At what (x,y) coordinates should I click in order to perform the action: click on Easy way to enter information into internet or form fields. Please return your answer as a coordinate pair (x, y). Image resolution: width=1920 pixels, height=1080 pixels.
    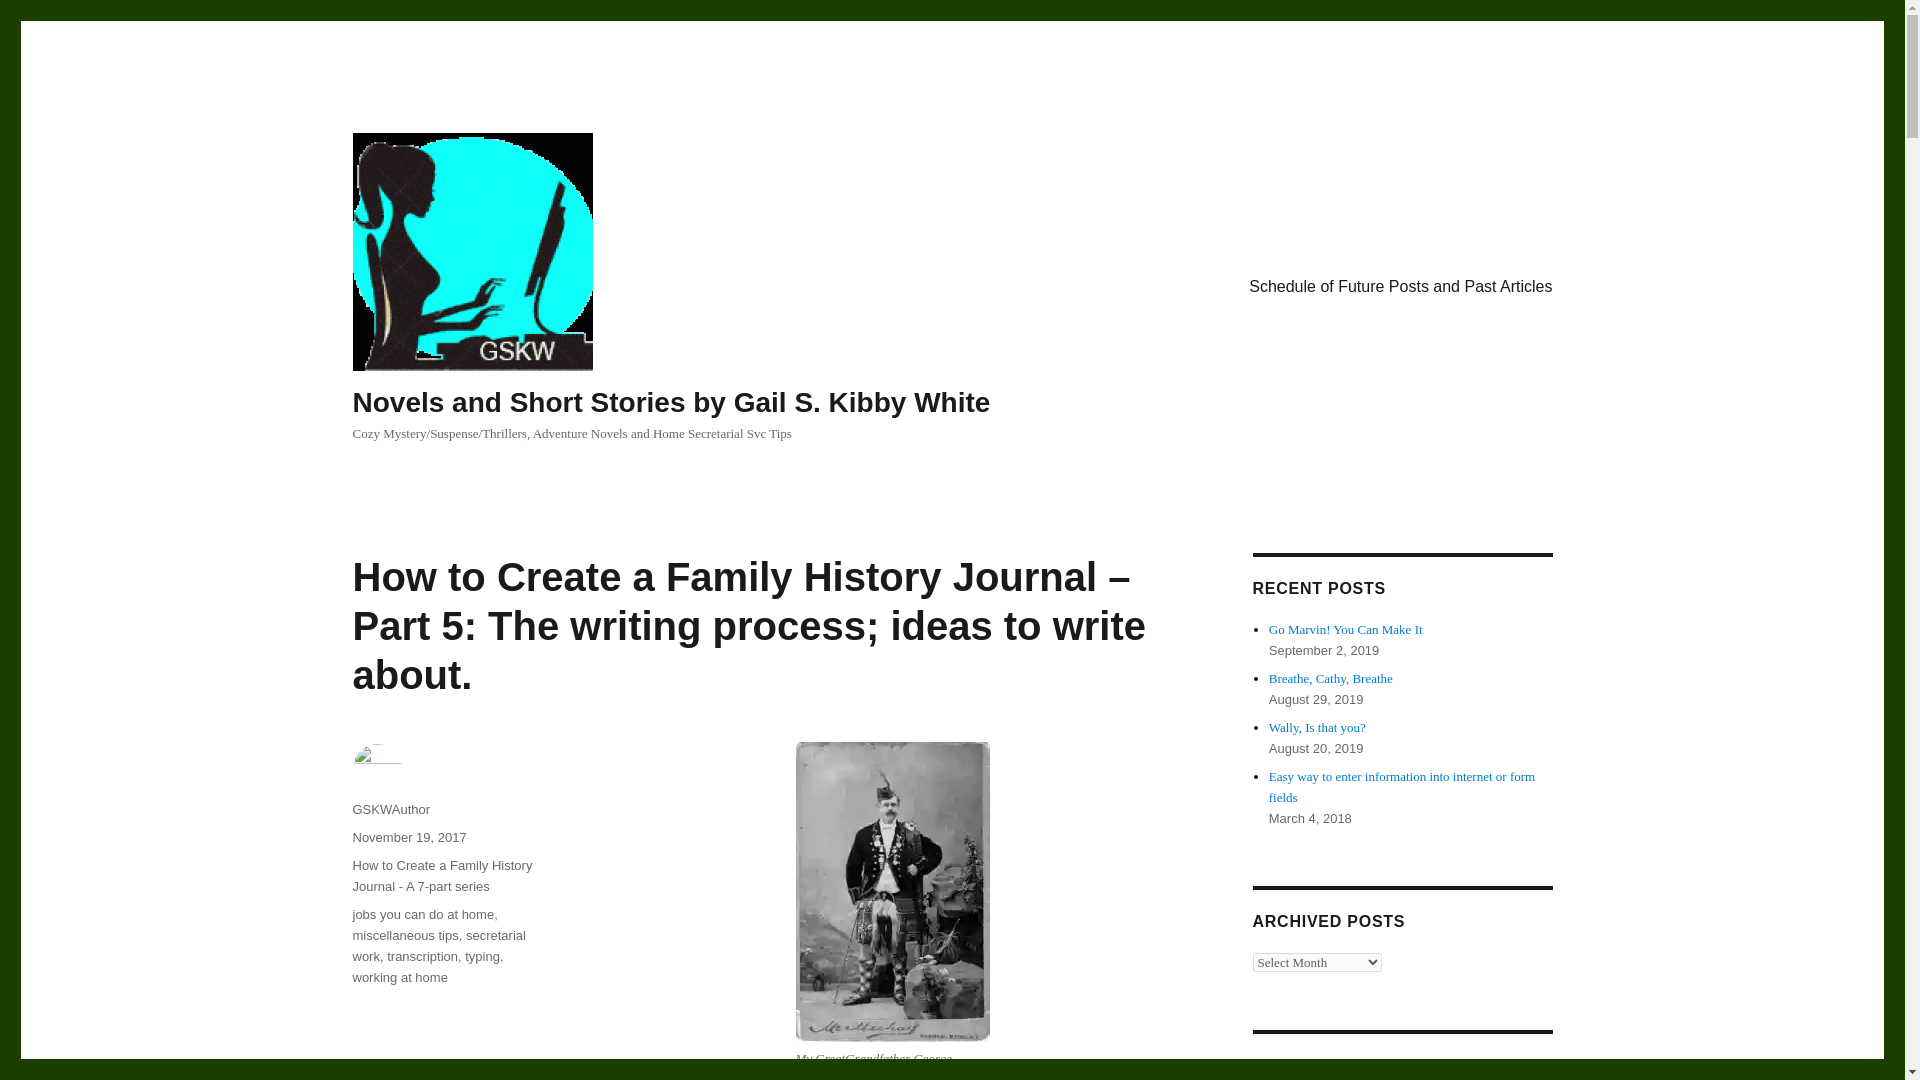
    Looking at the image, I should click on (1402, 786).